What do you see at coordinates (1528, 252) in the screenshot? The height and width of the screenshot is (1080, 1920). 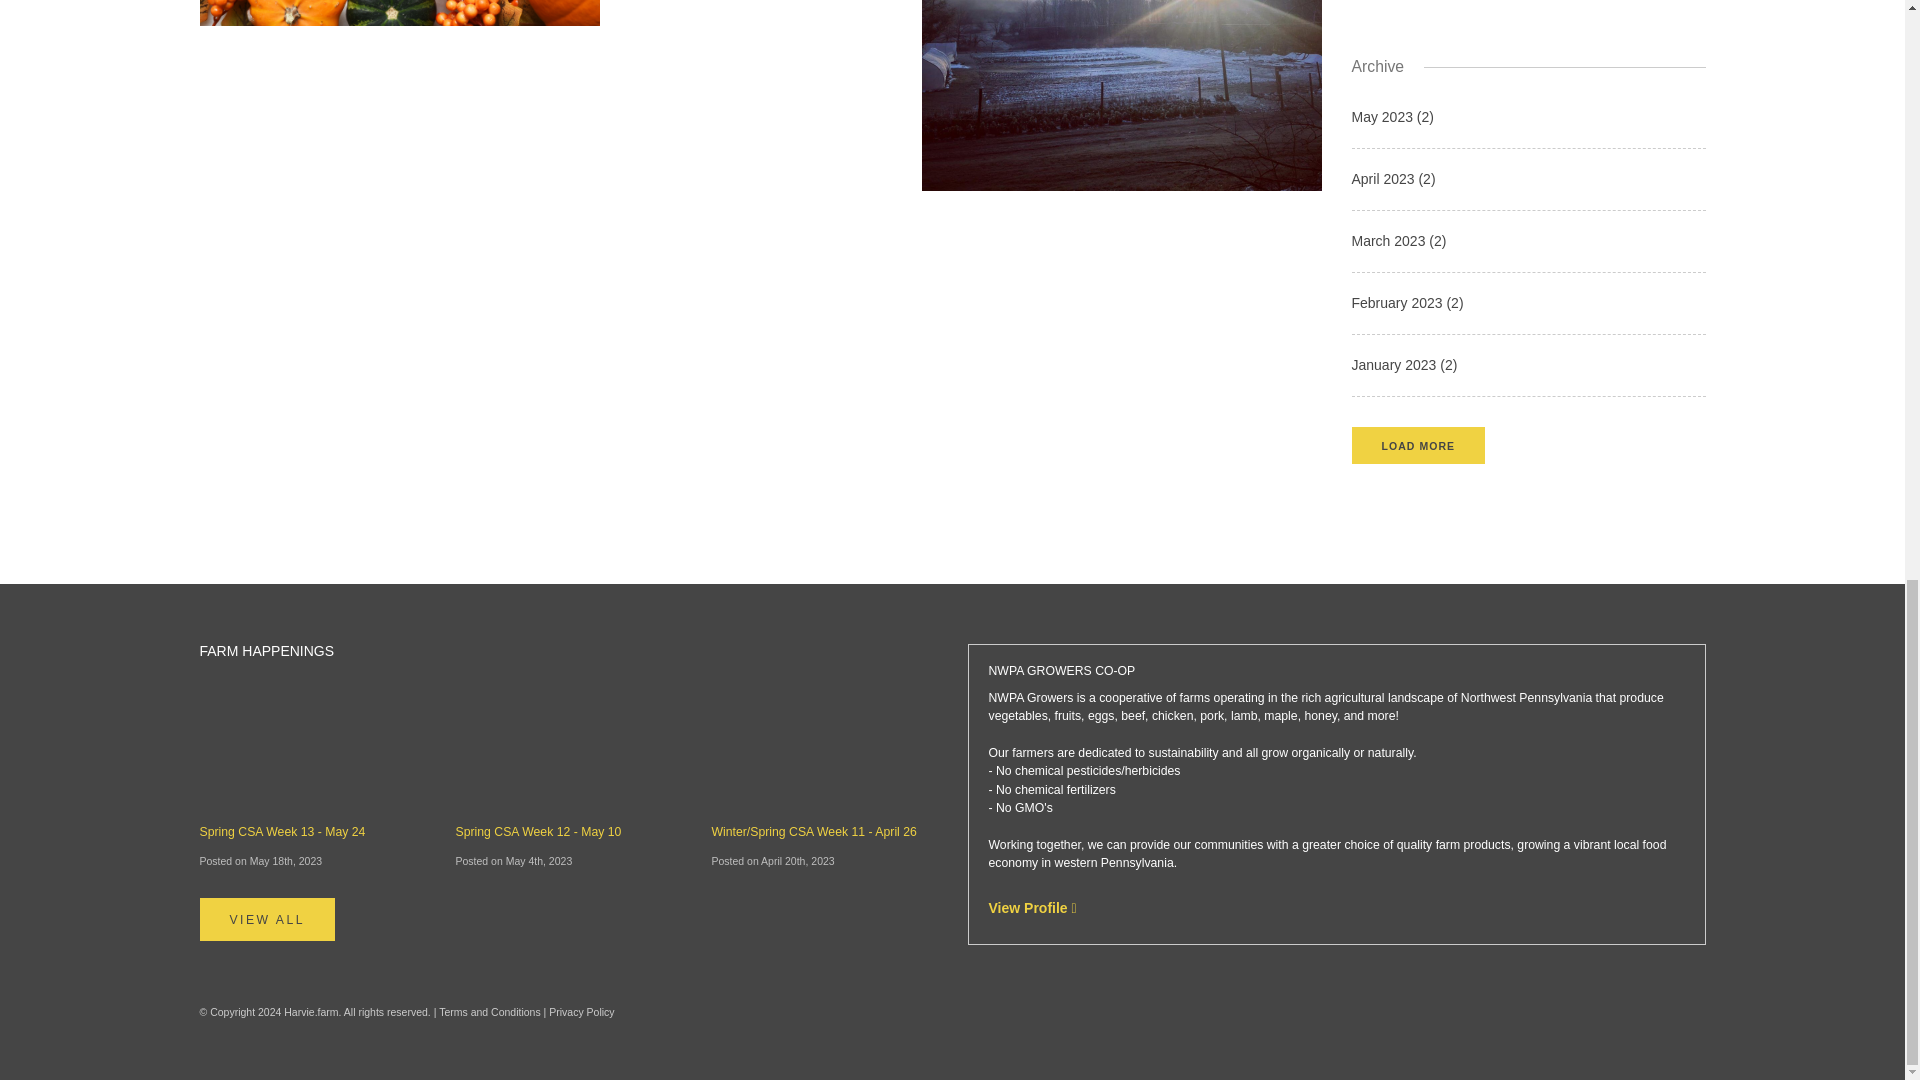 I see `Archive - March 2023` at bounding box center [1528, 252].